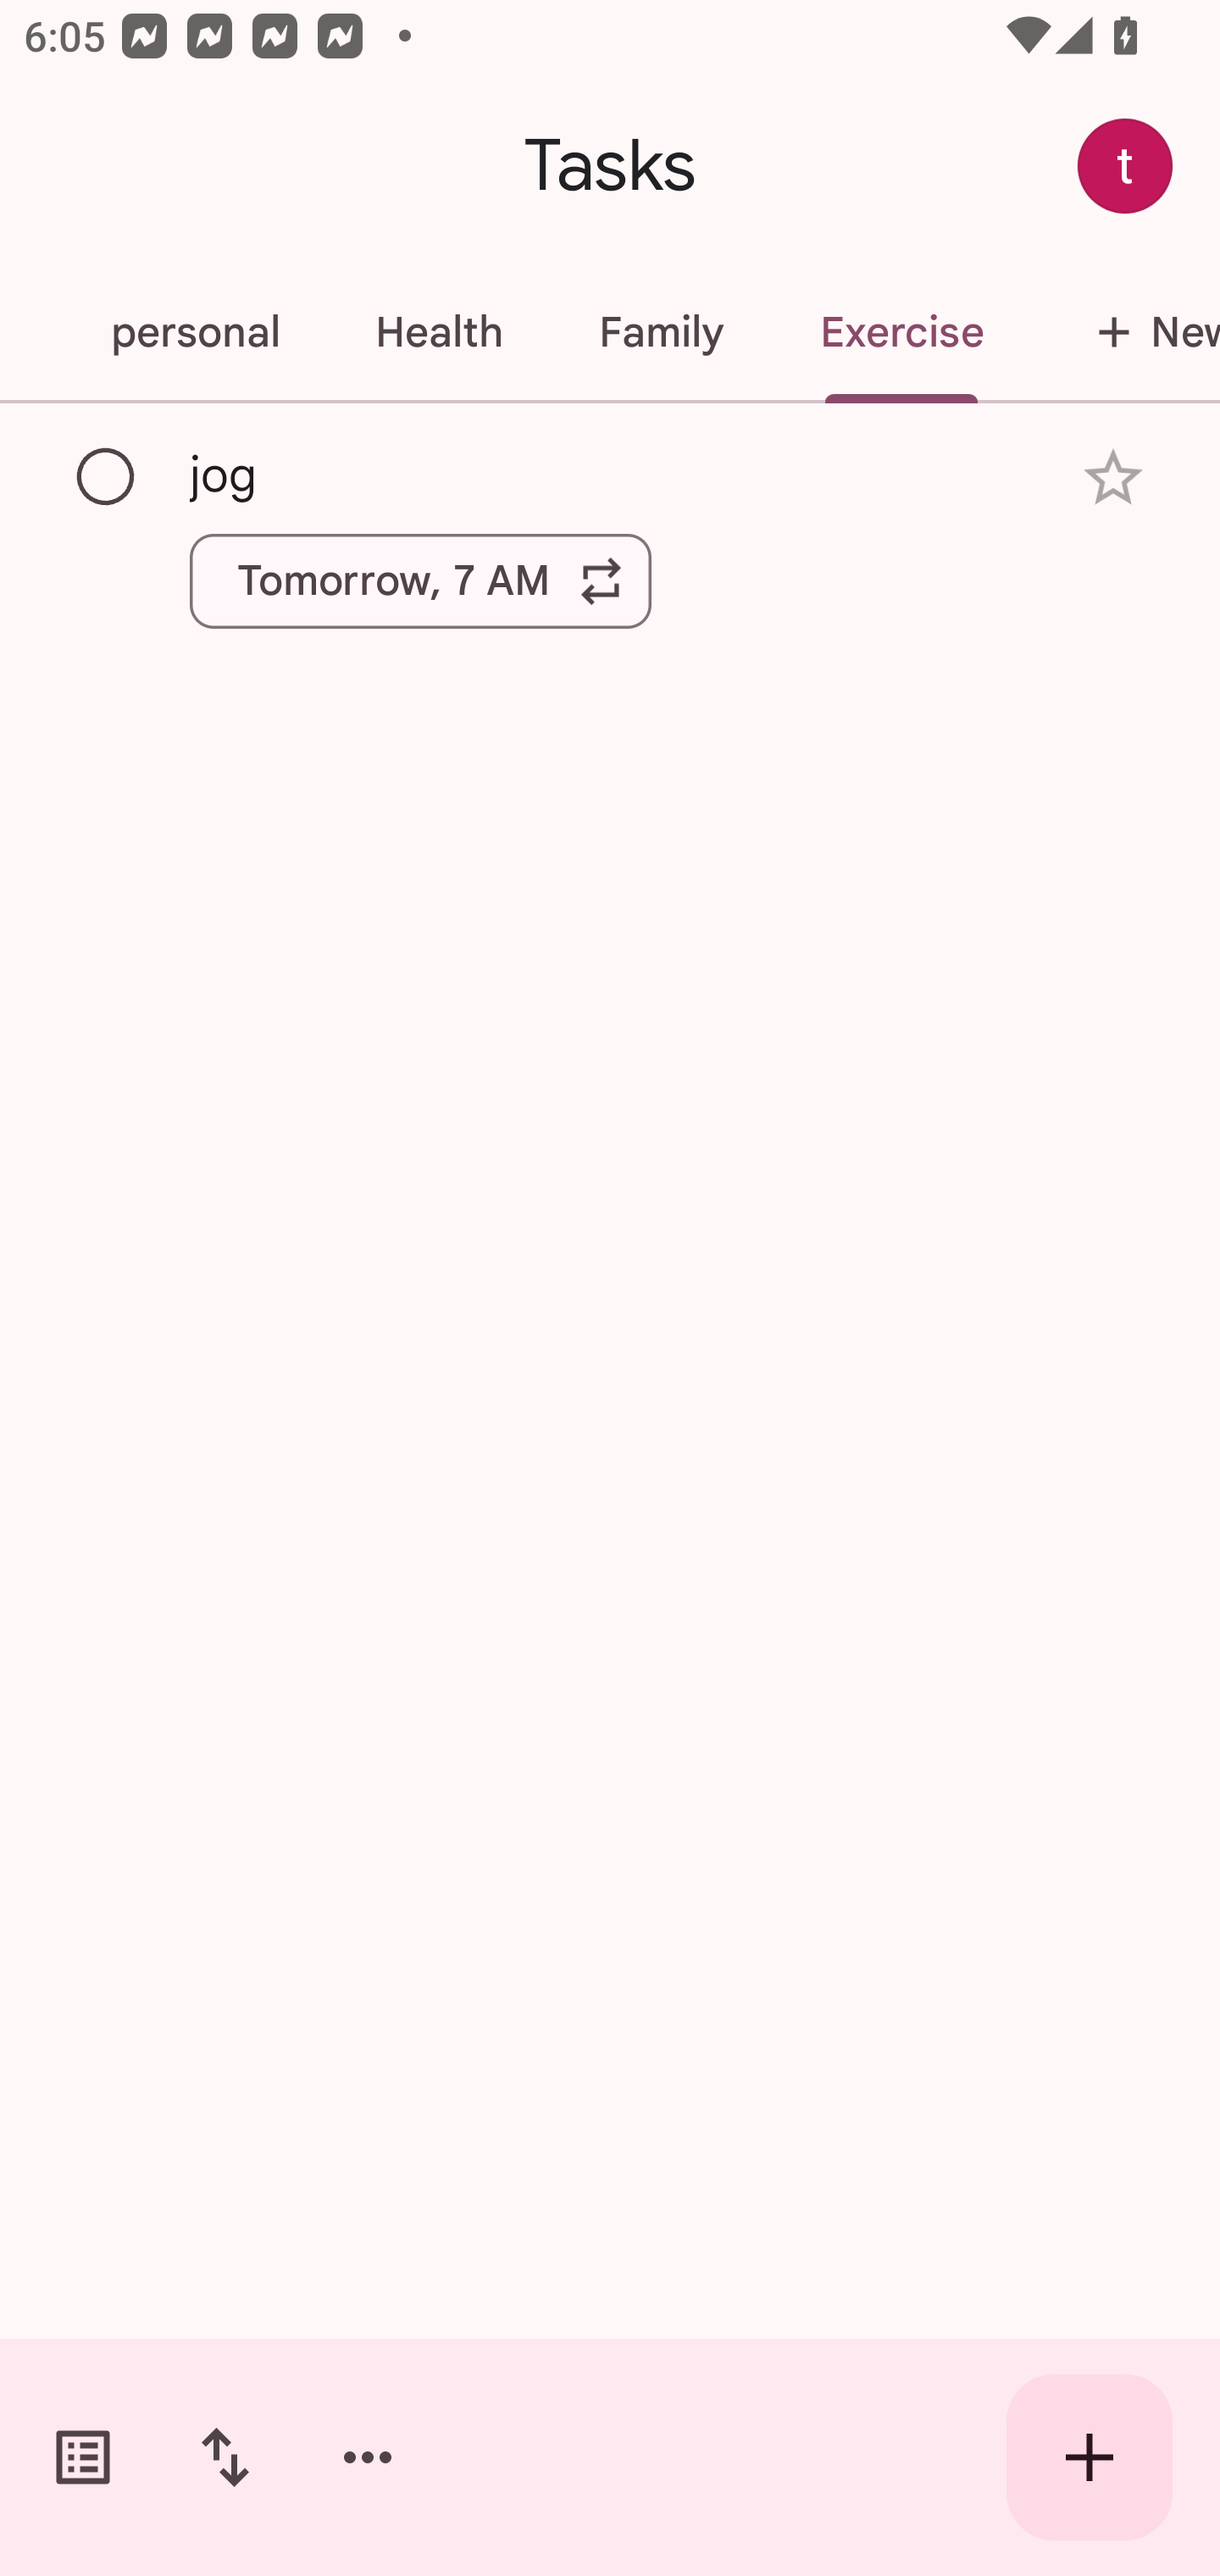 Image resolution: width=1220 pixels, height=2576 pixels. What do you see at coordinates (1113, 478) in the screenshot?
I see `Add star` at bounding box center [1113, 478].